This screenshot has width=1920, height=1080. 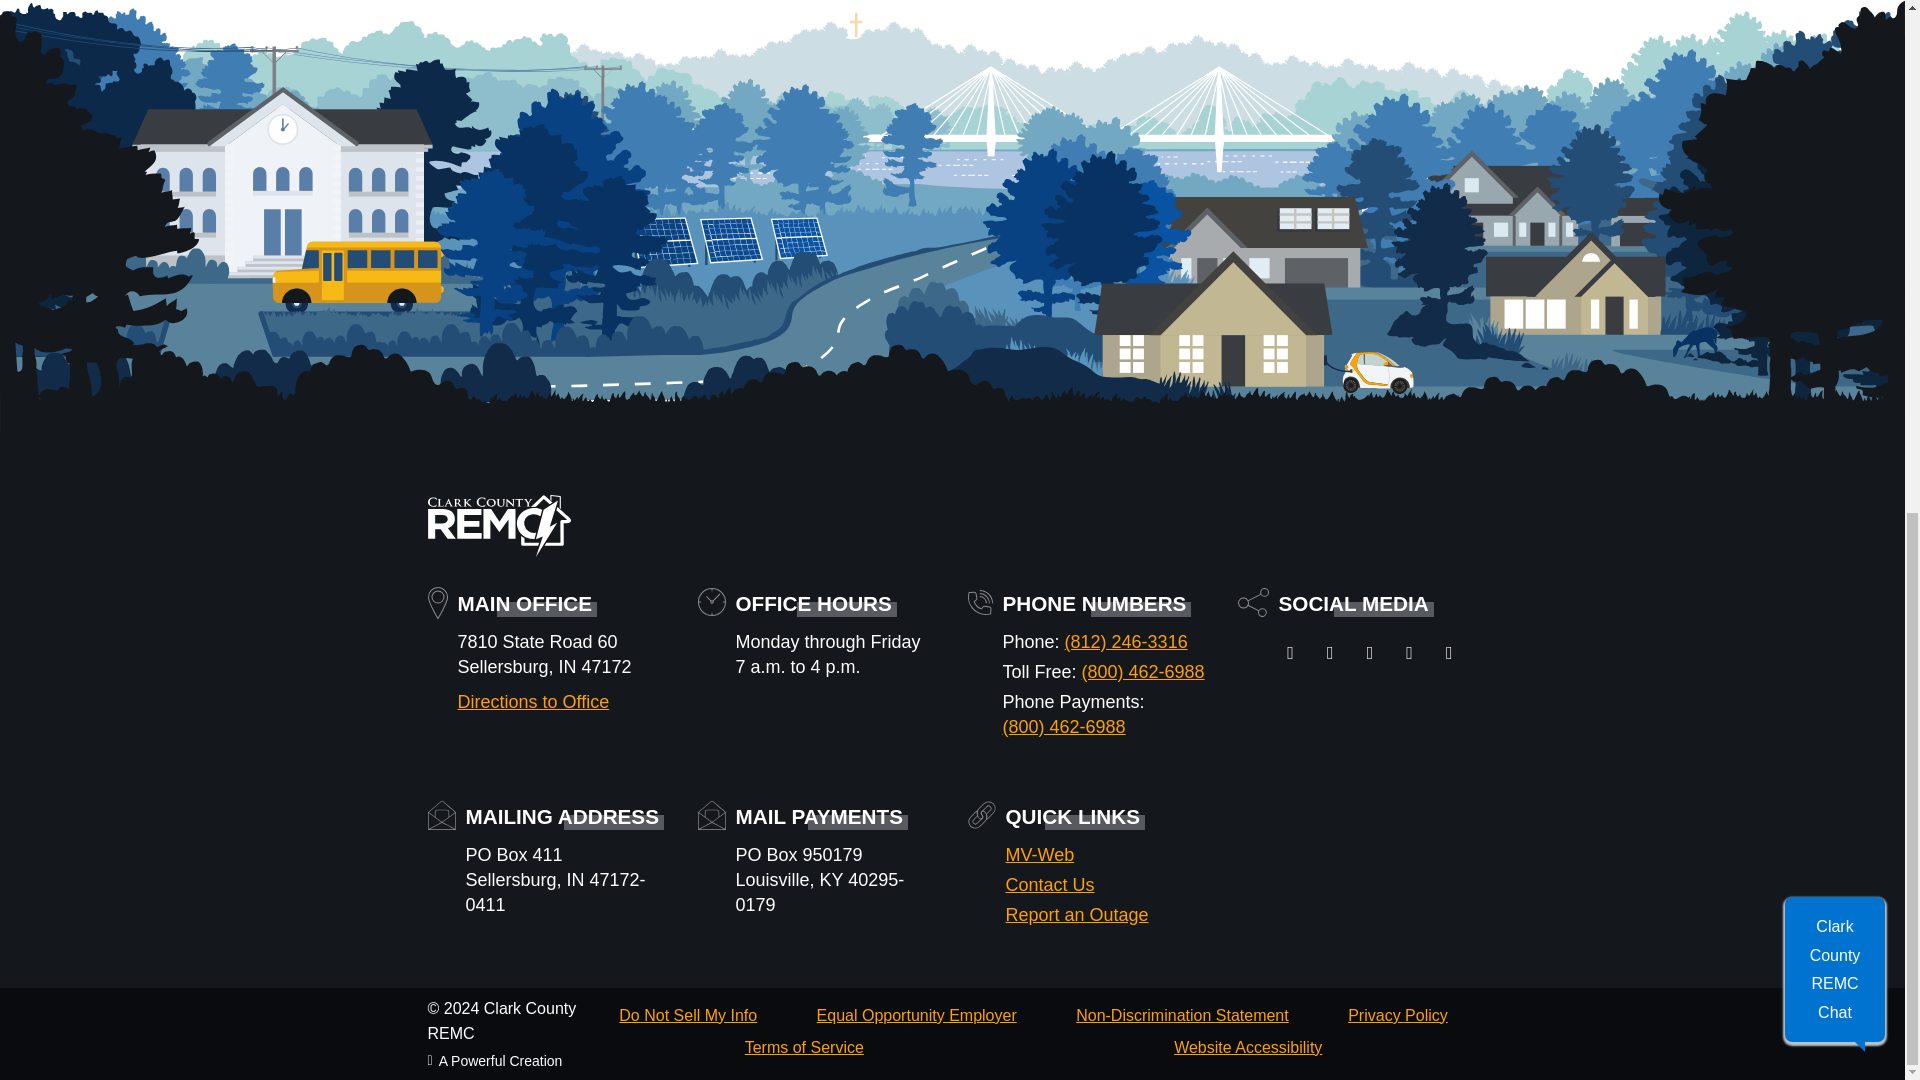 What do you see at coordinates (1335, 652) in the screenshot?
I see `Follow on Instagram` at bounding box center [1335, 652].